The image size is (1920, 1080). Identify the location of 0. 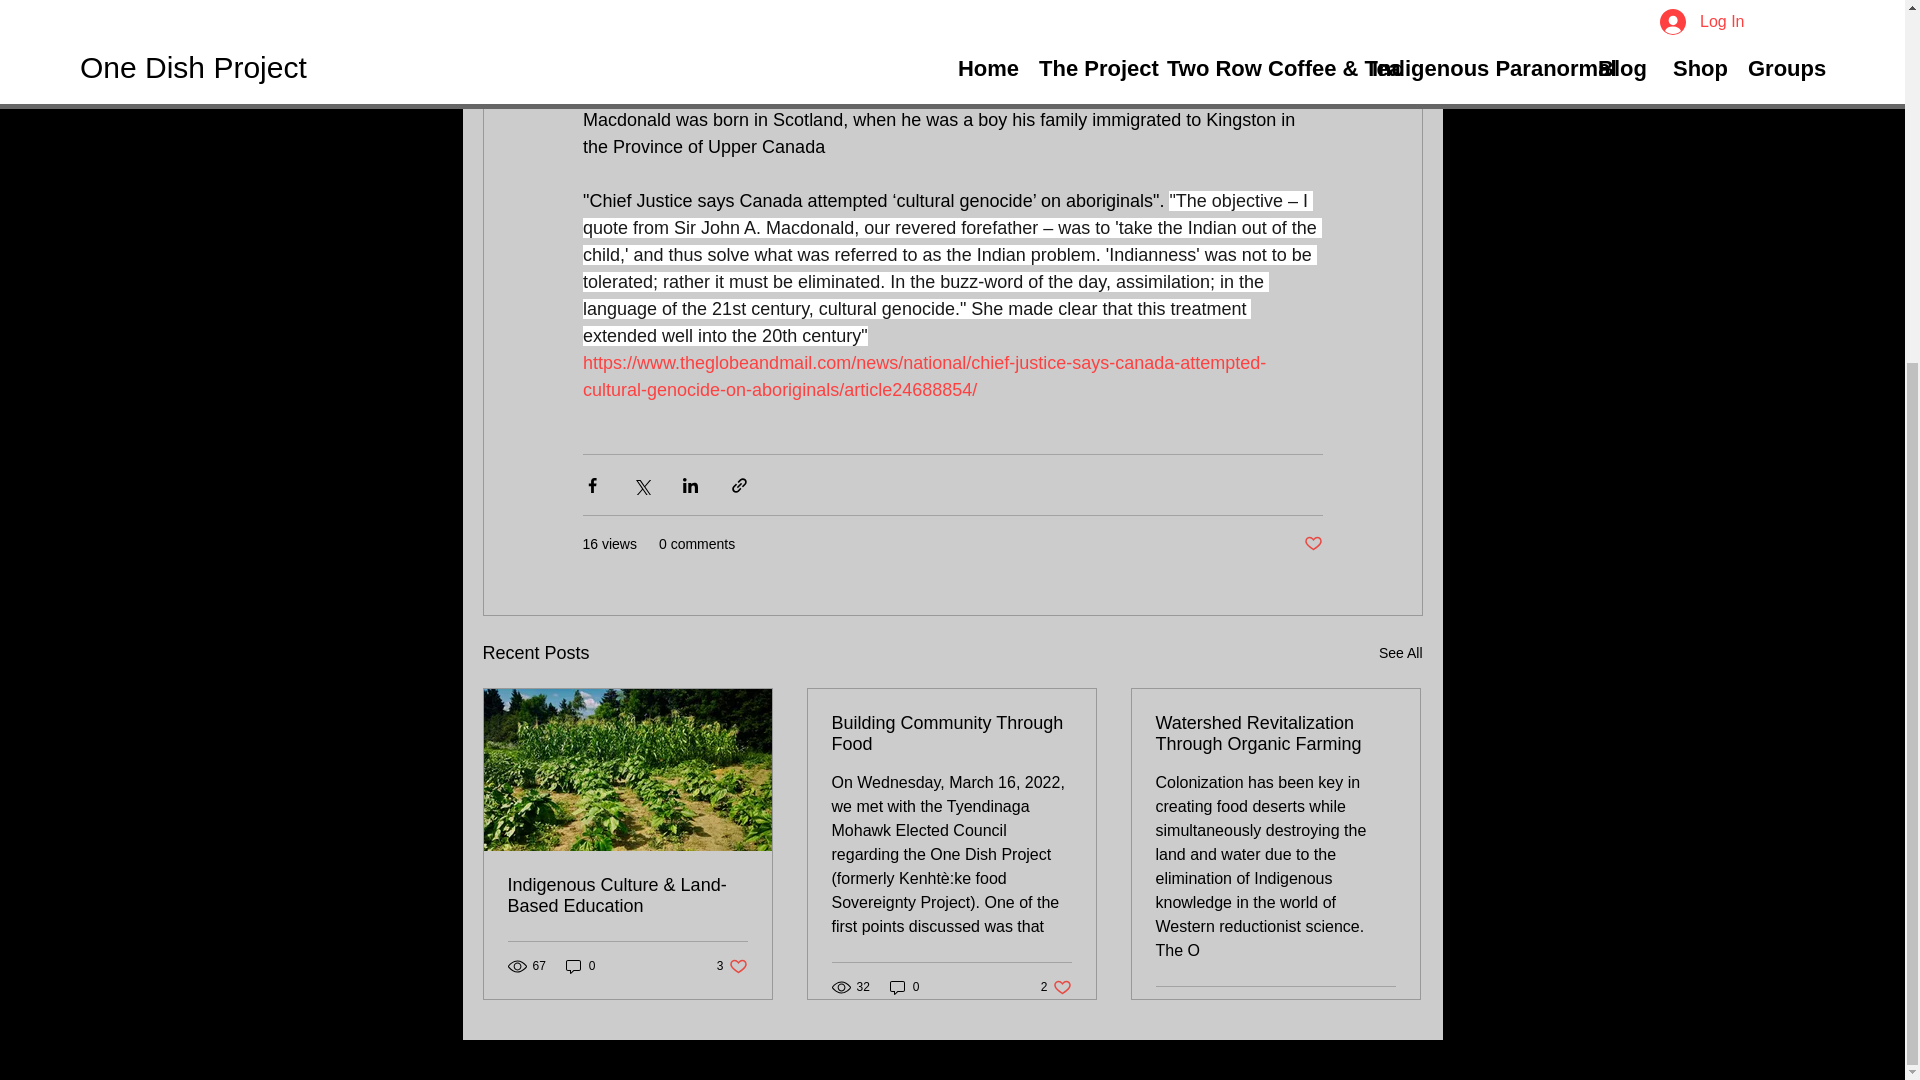
(951, 733).